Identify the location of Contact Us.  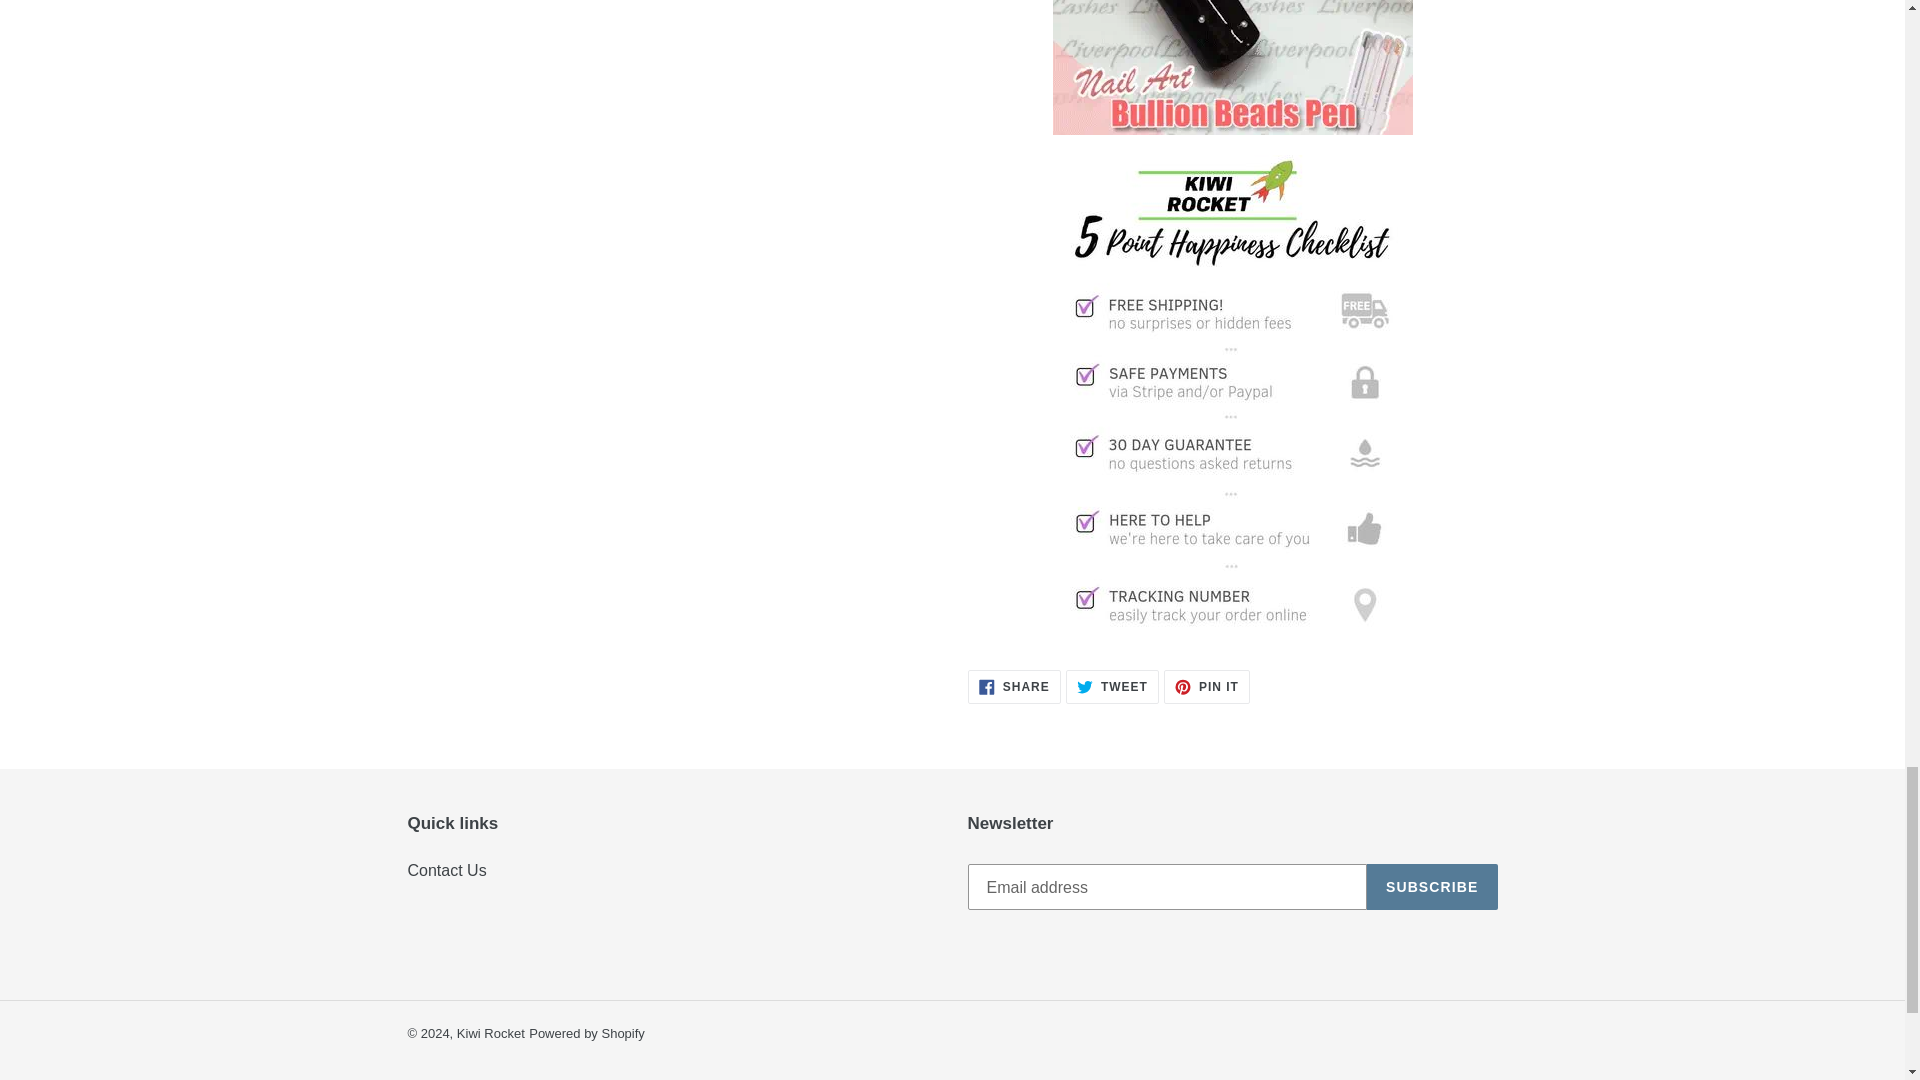
(587, 1034).